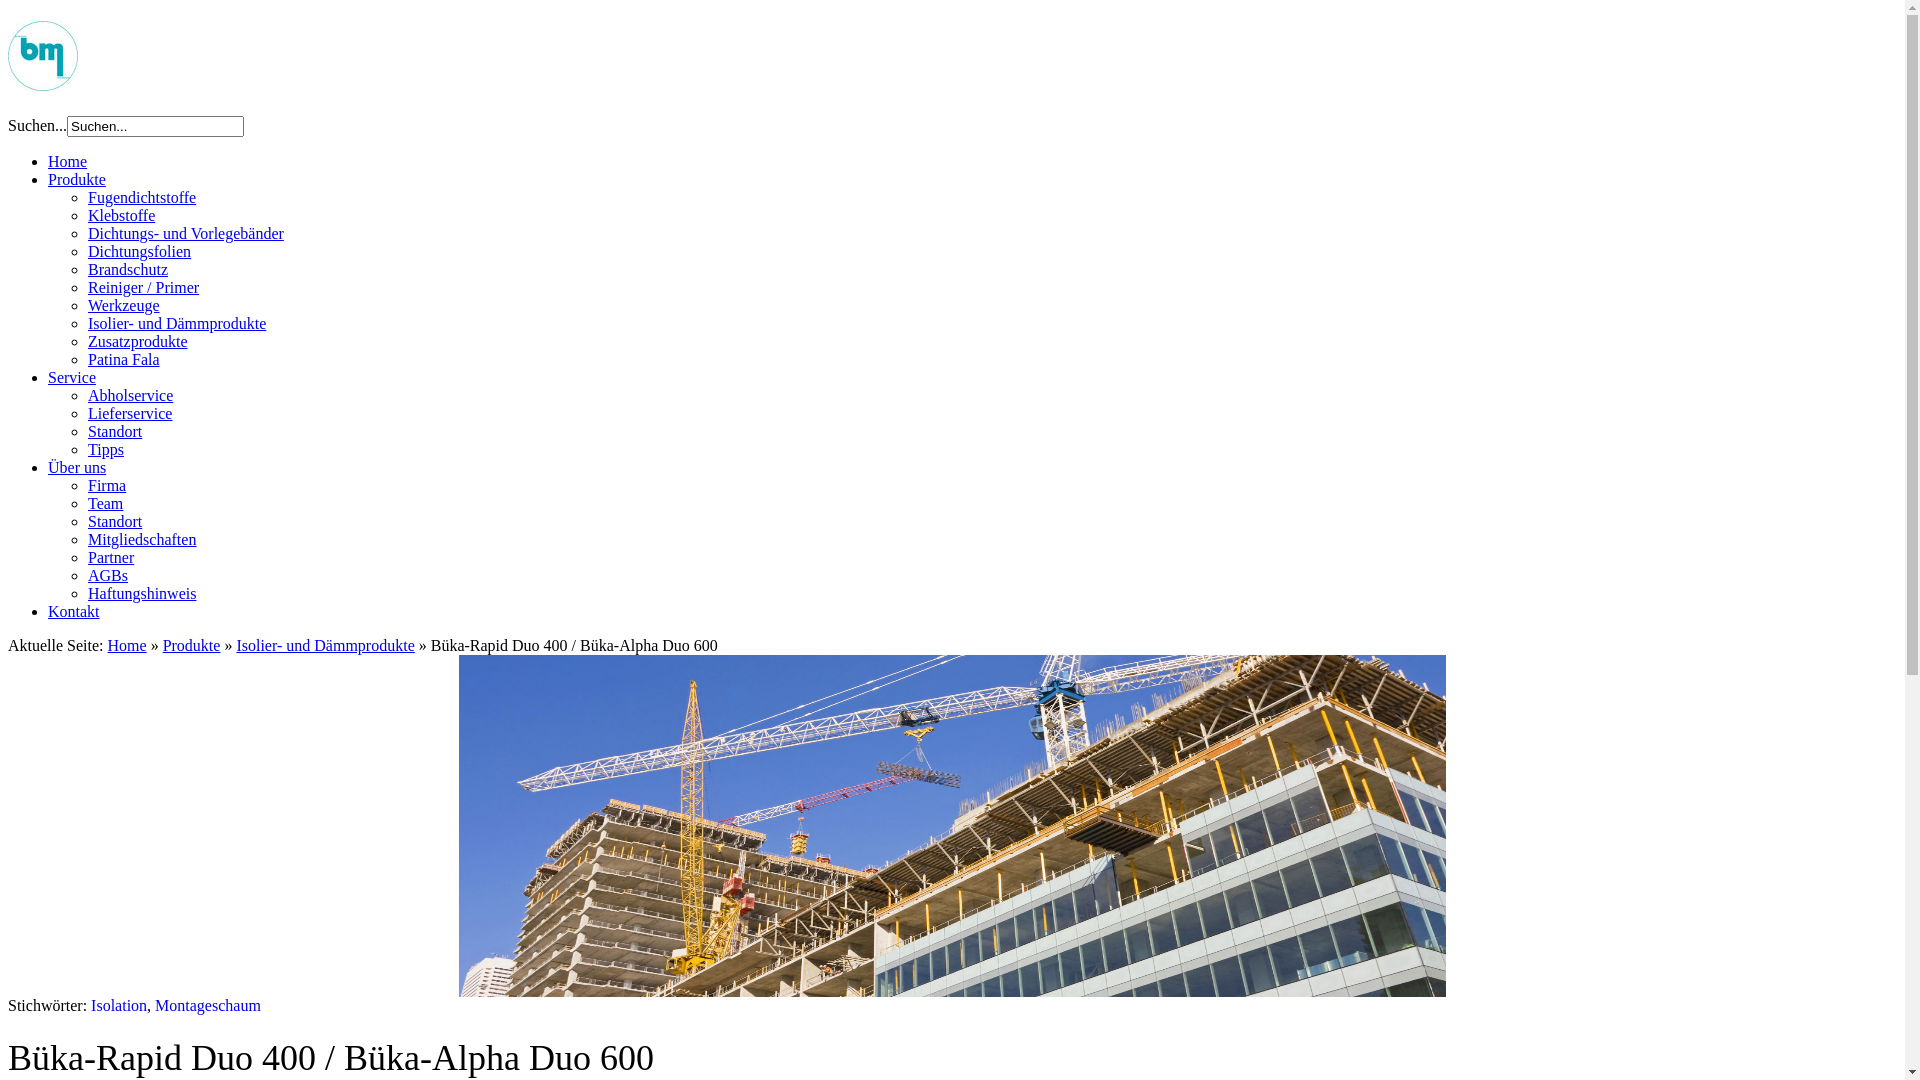 The height and width of the screenshot is (1080, 1920). I want to click on Montageschaum, so click(208, 1006).